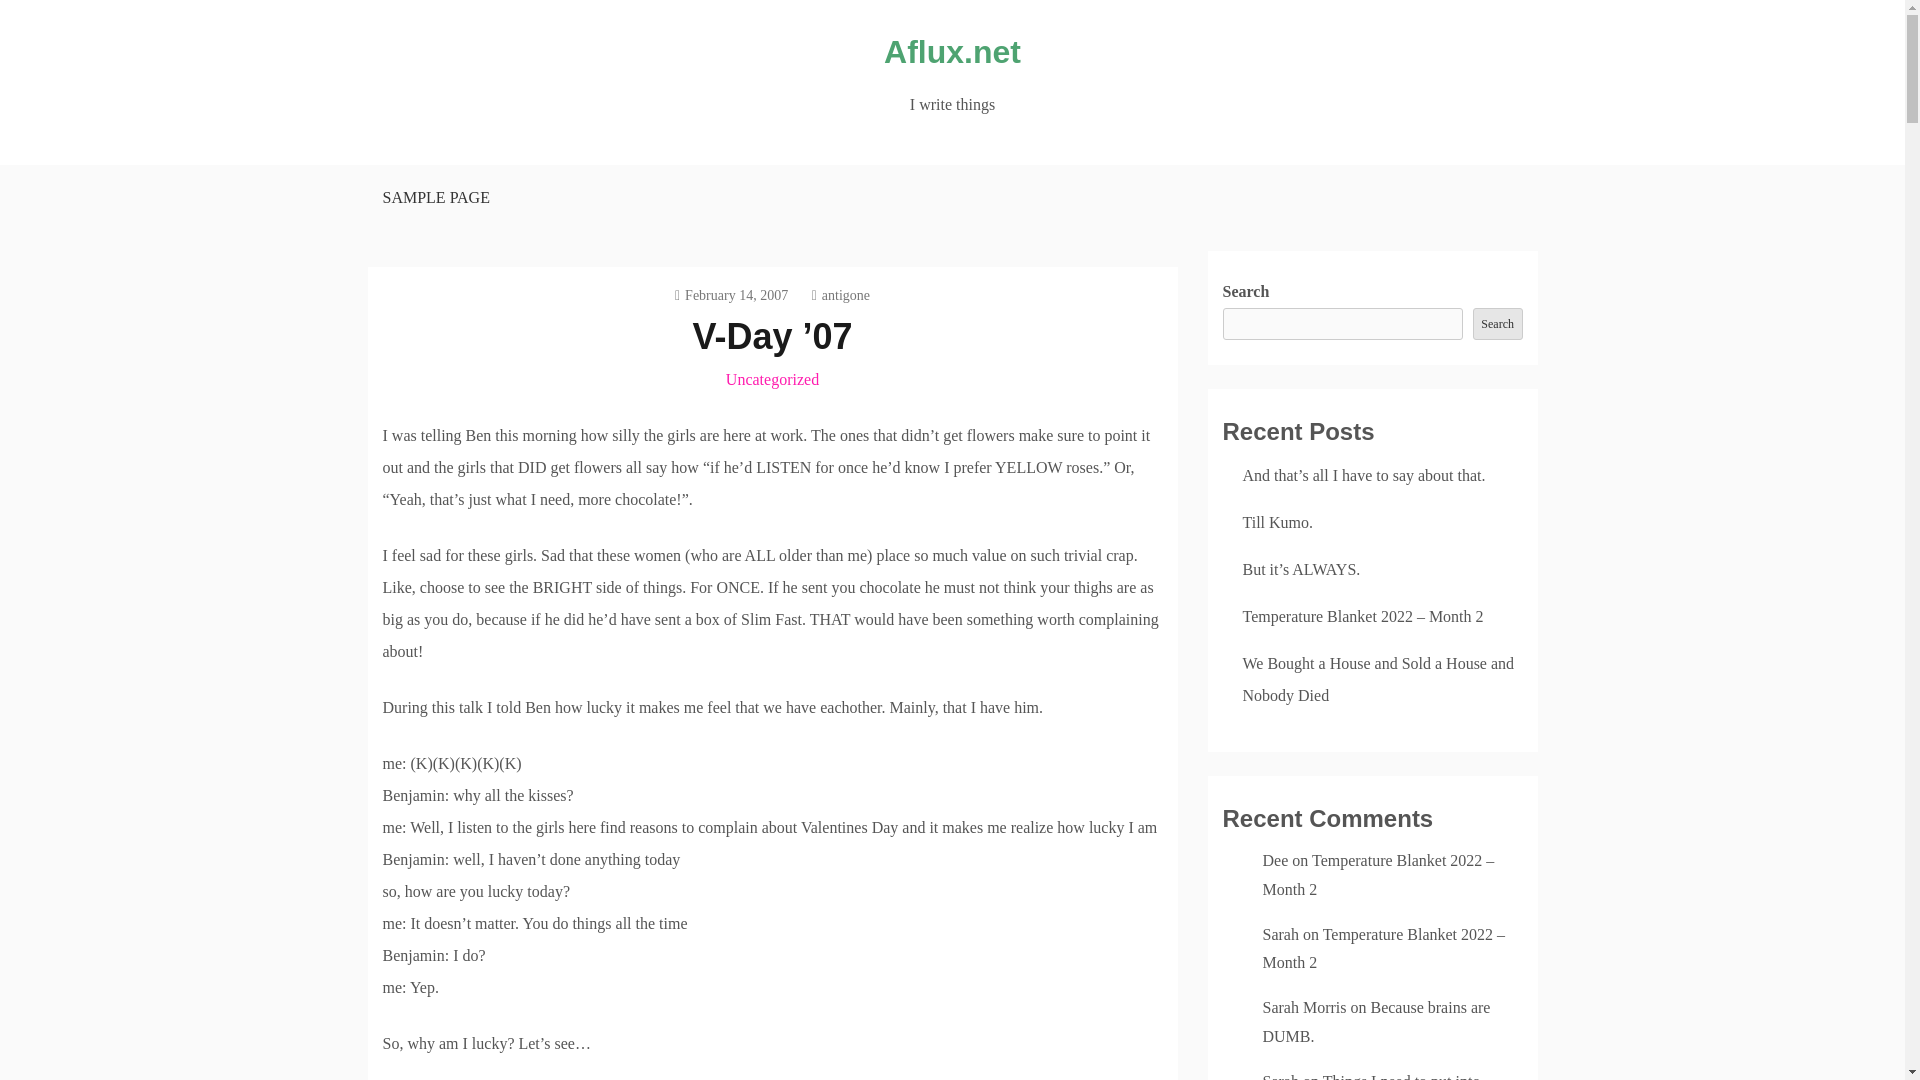 The image size is (1920, 1080). What do you see at coordinates (434, 198) in the screenshot?
I see `SAMPLE PAGE` at bounding box center [434, 198].